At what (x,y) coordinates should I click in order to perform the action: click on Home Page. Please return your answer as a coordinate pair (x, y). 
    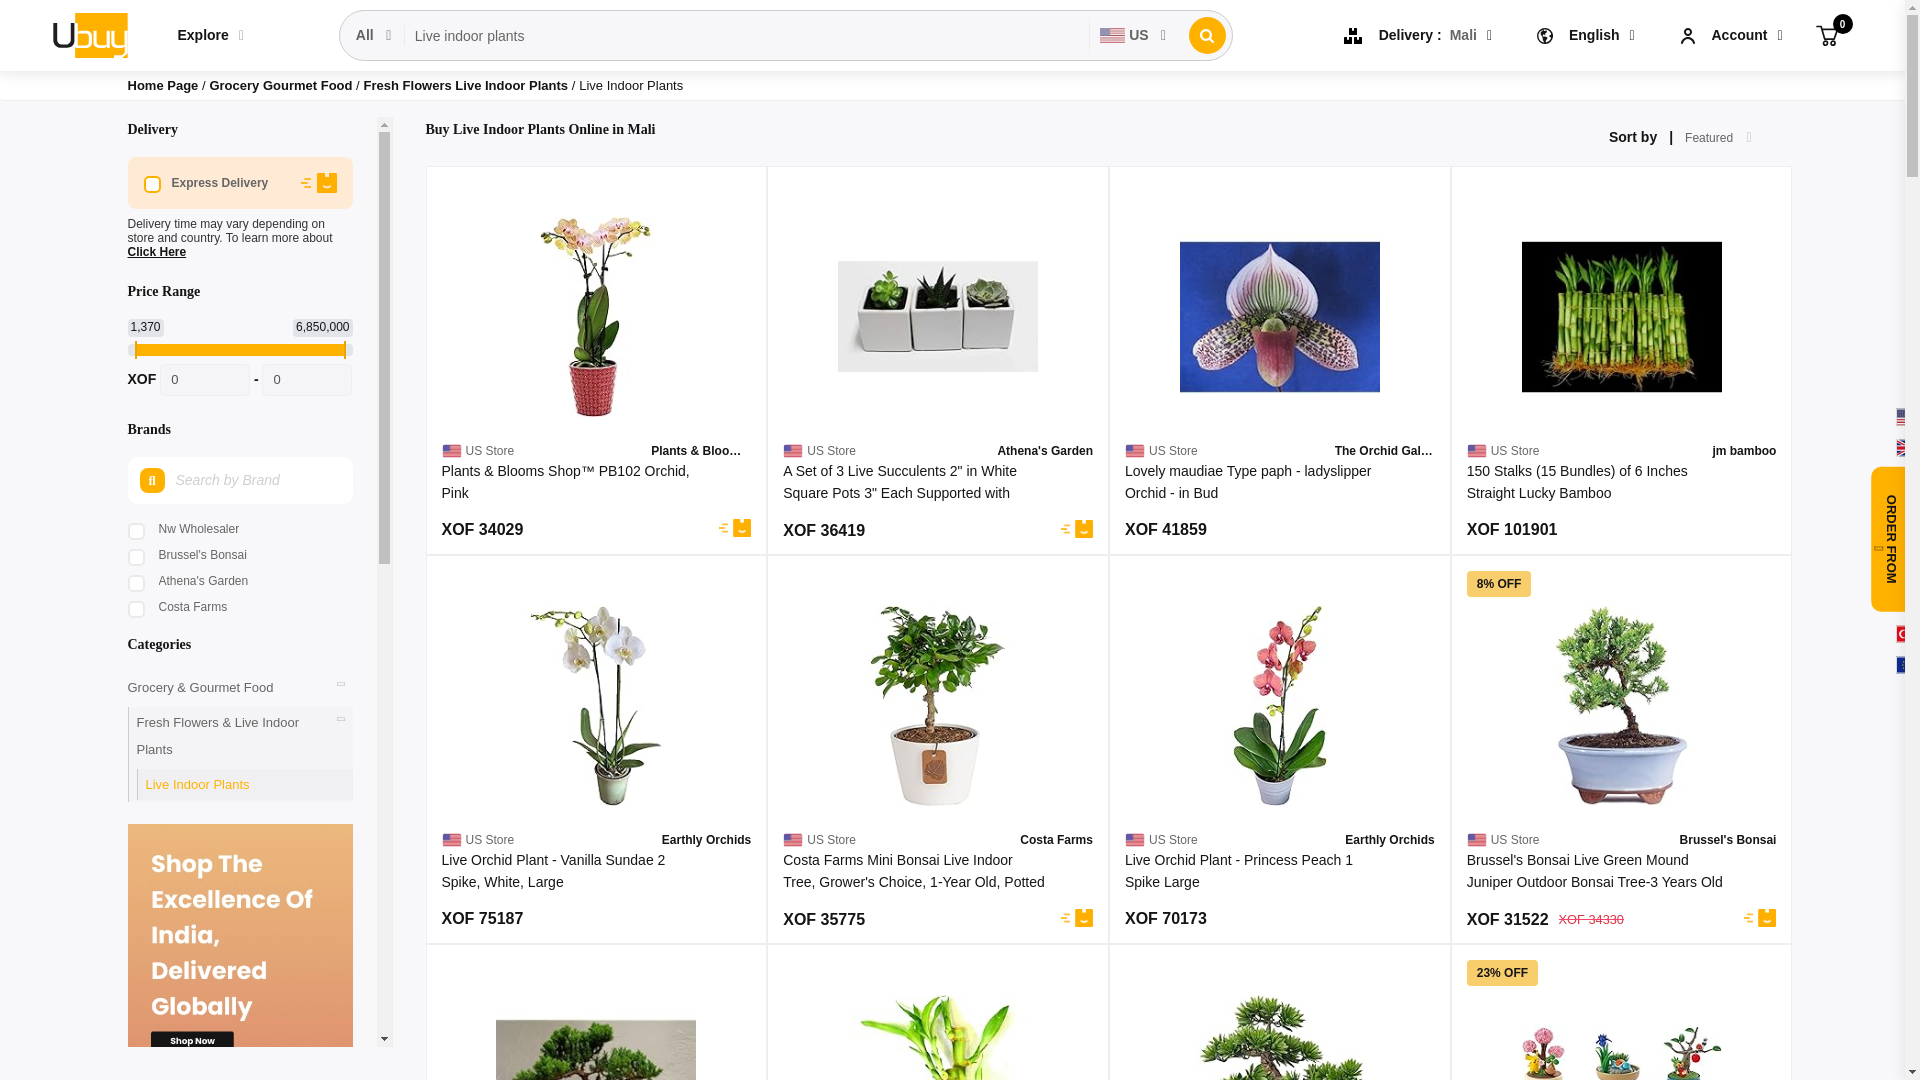
    Looking at the image, I should click on (164, 84).